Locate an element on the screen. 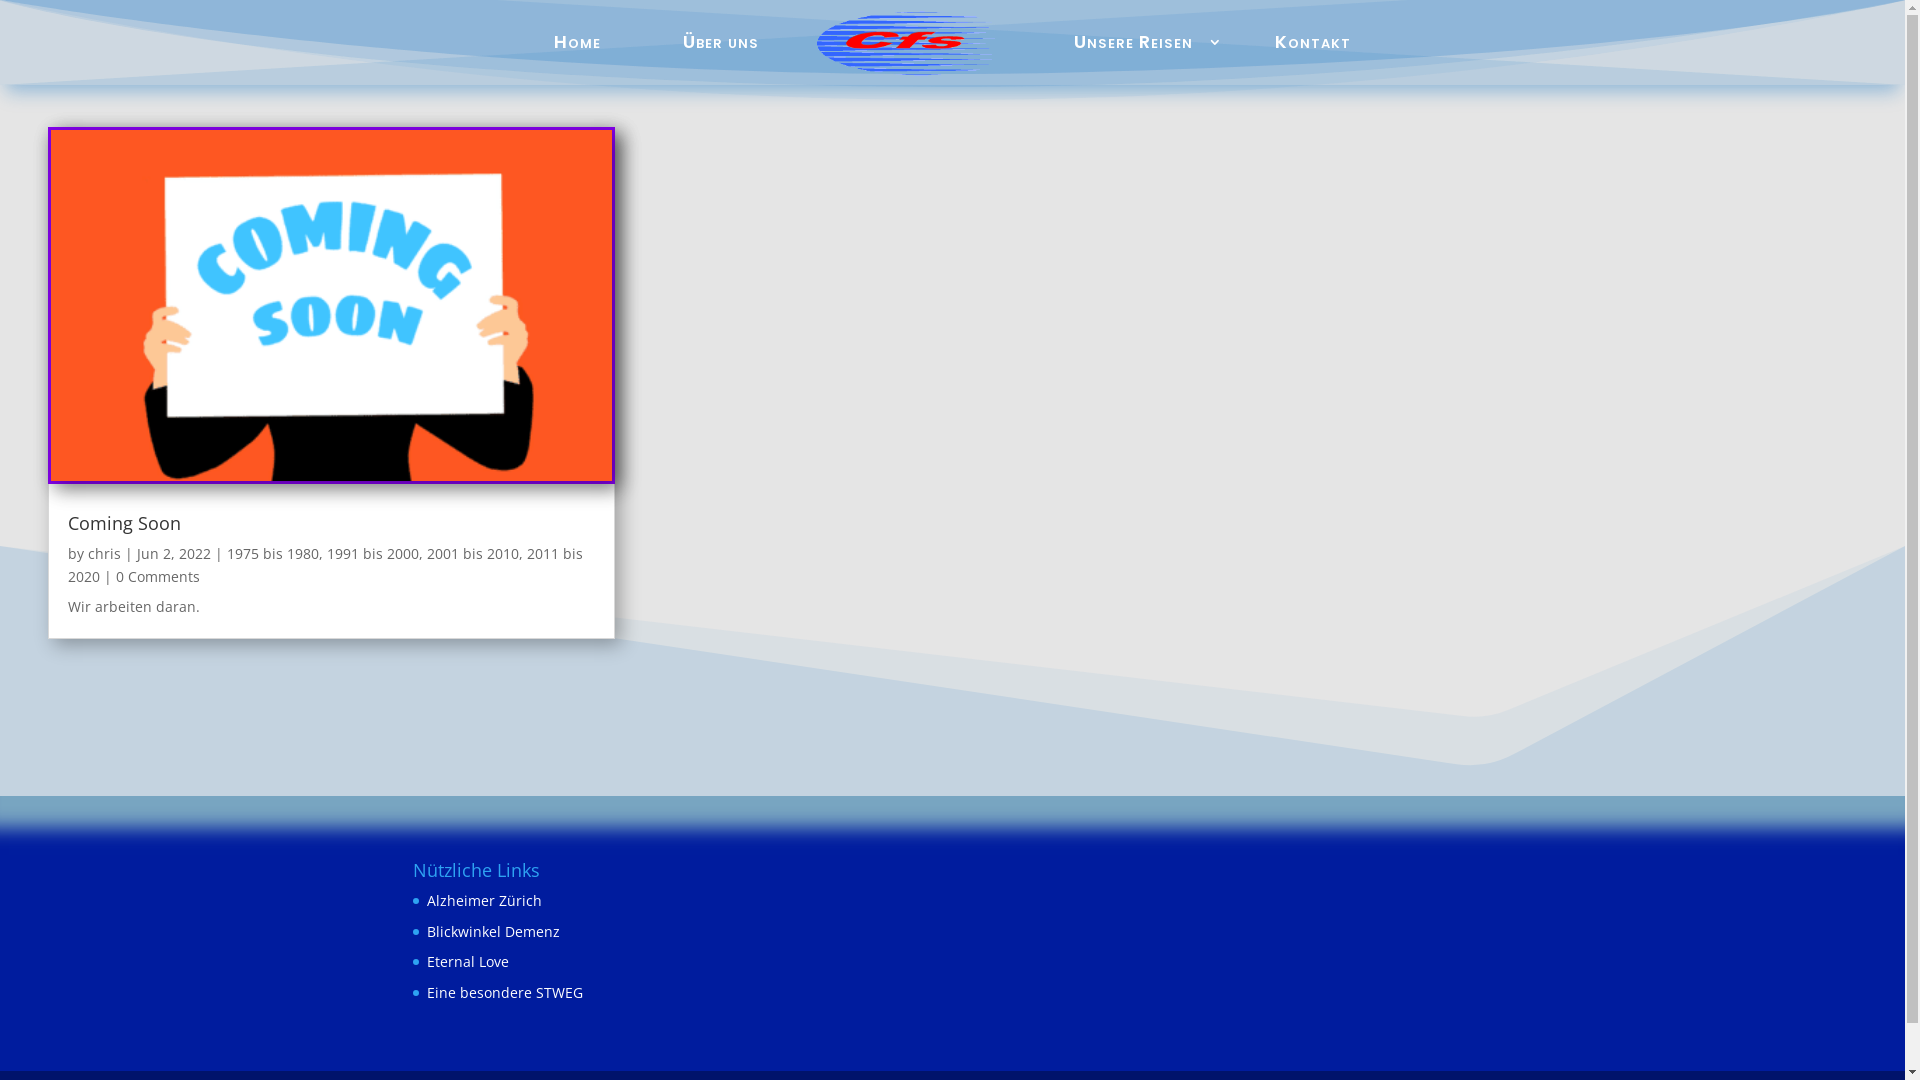 The image size is (1920, 1080). 2011 bis 2020 is located at coordinates (326, 566).